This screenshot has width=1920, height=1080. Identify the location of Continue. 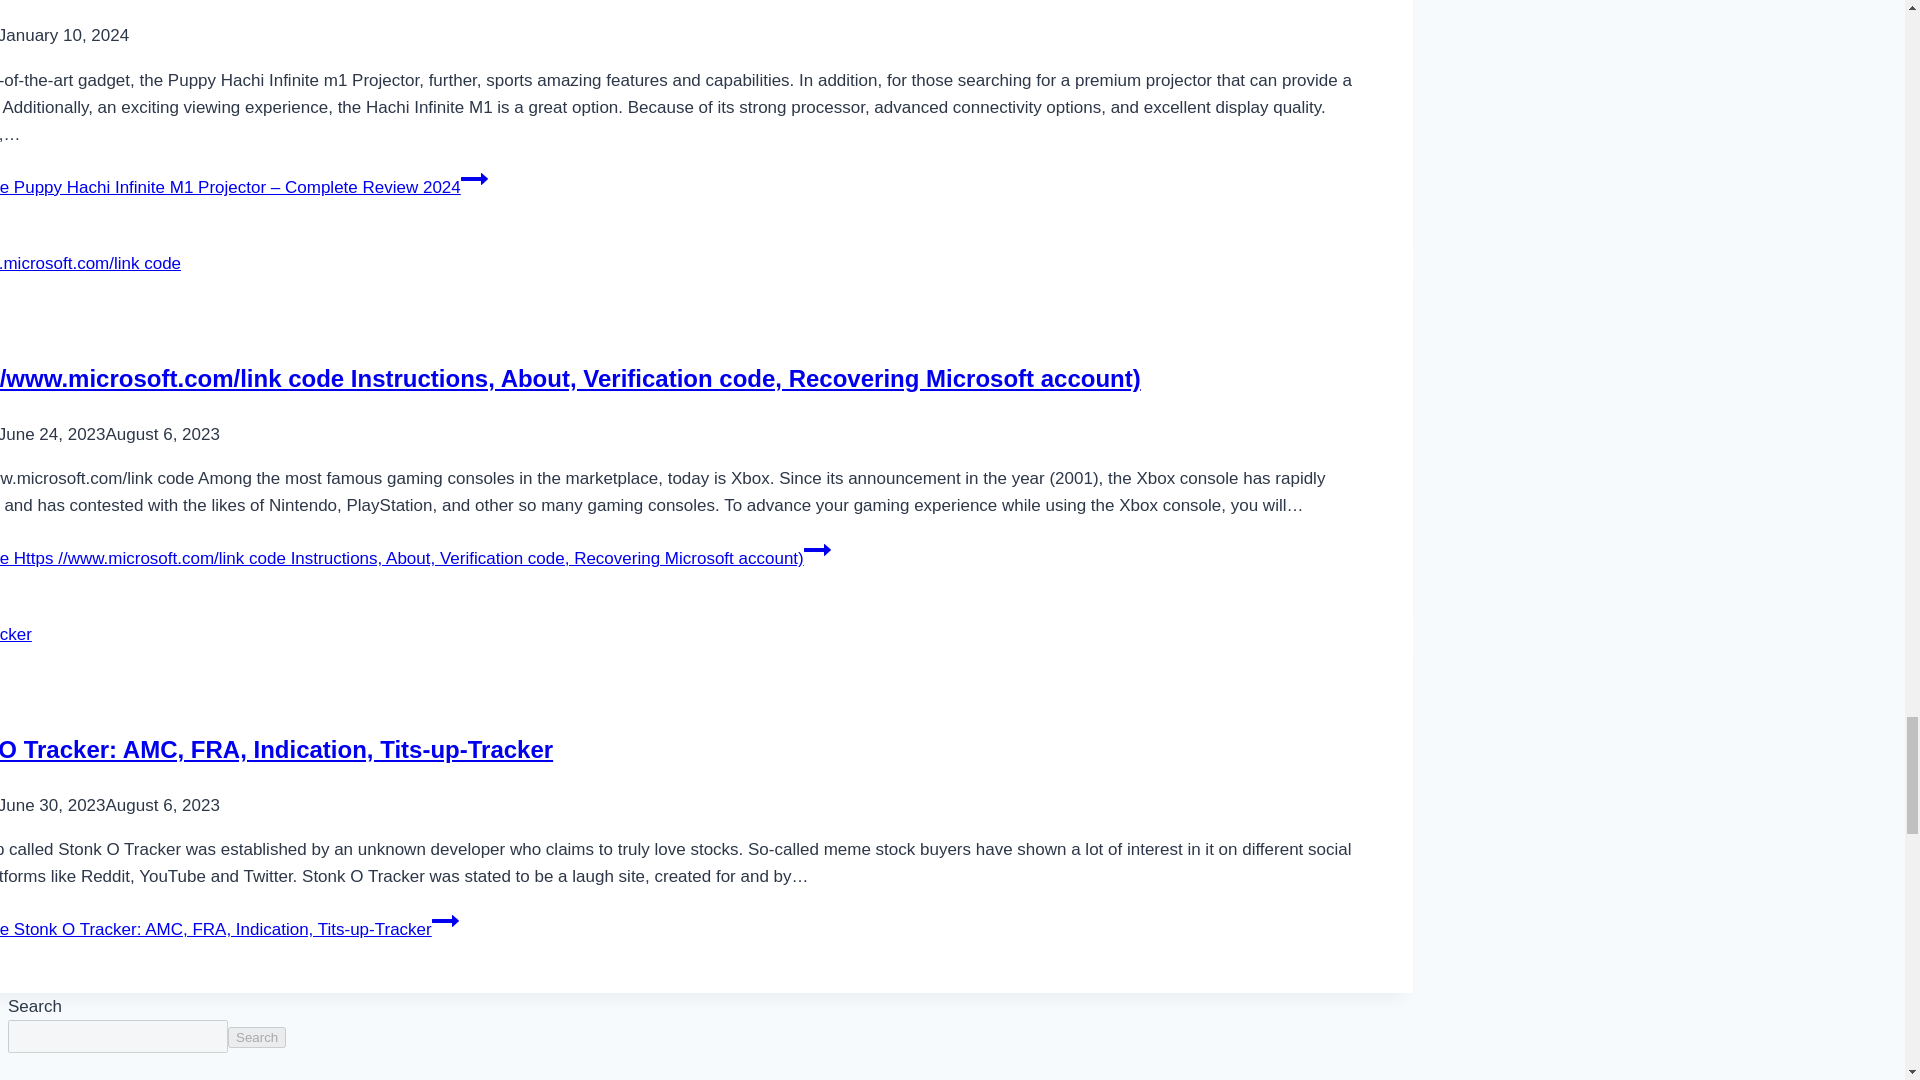
(445, 921).